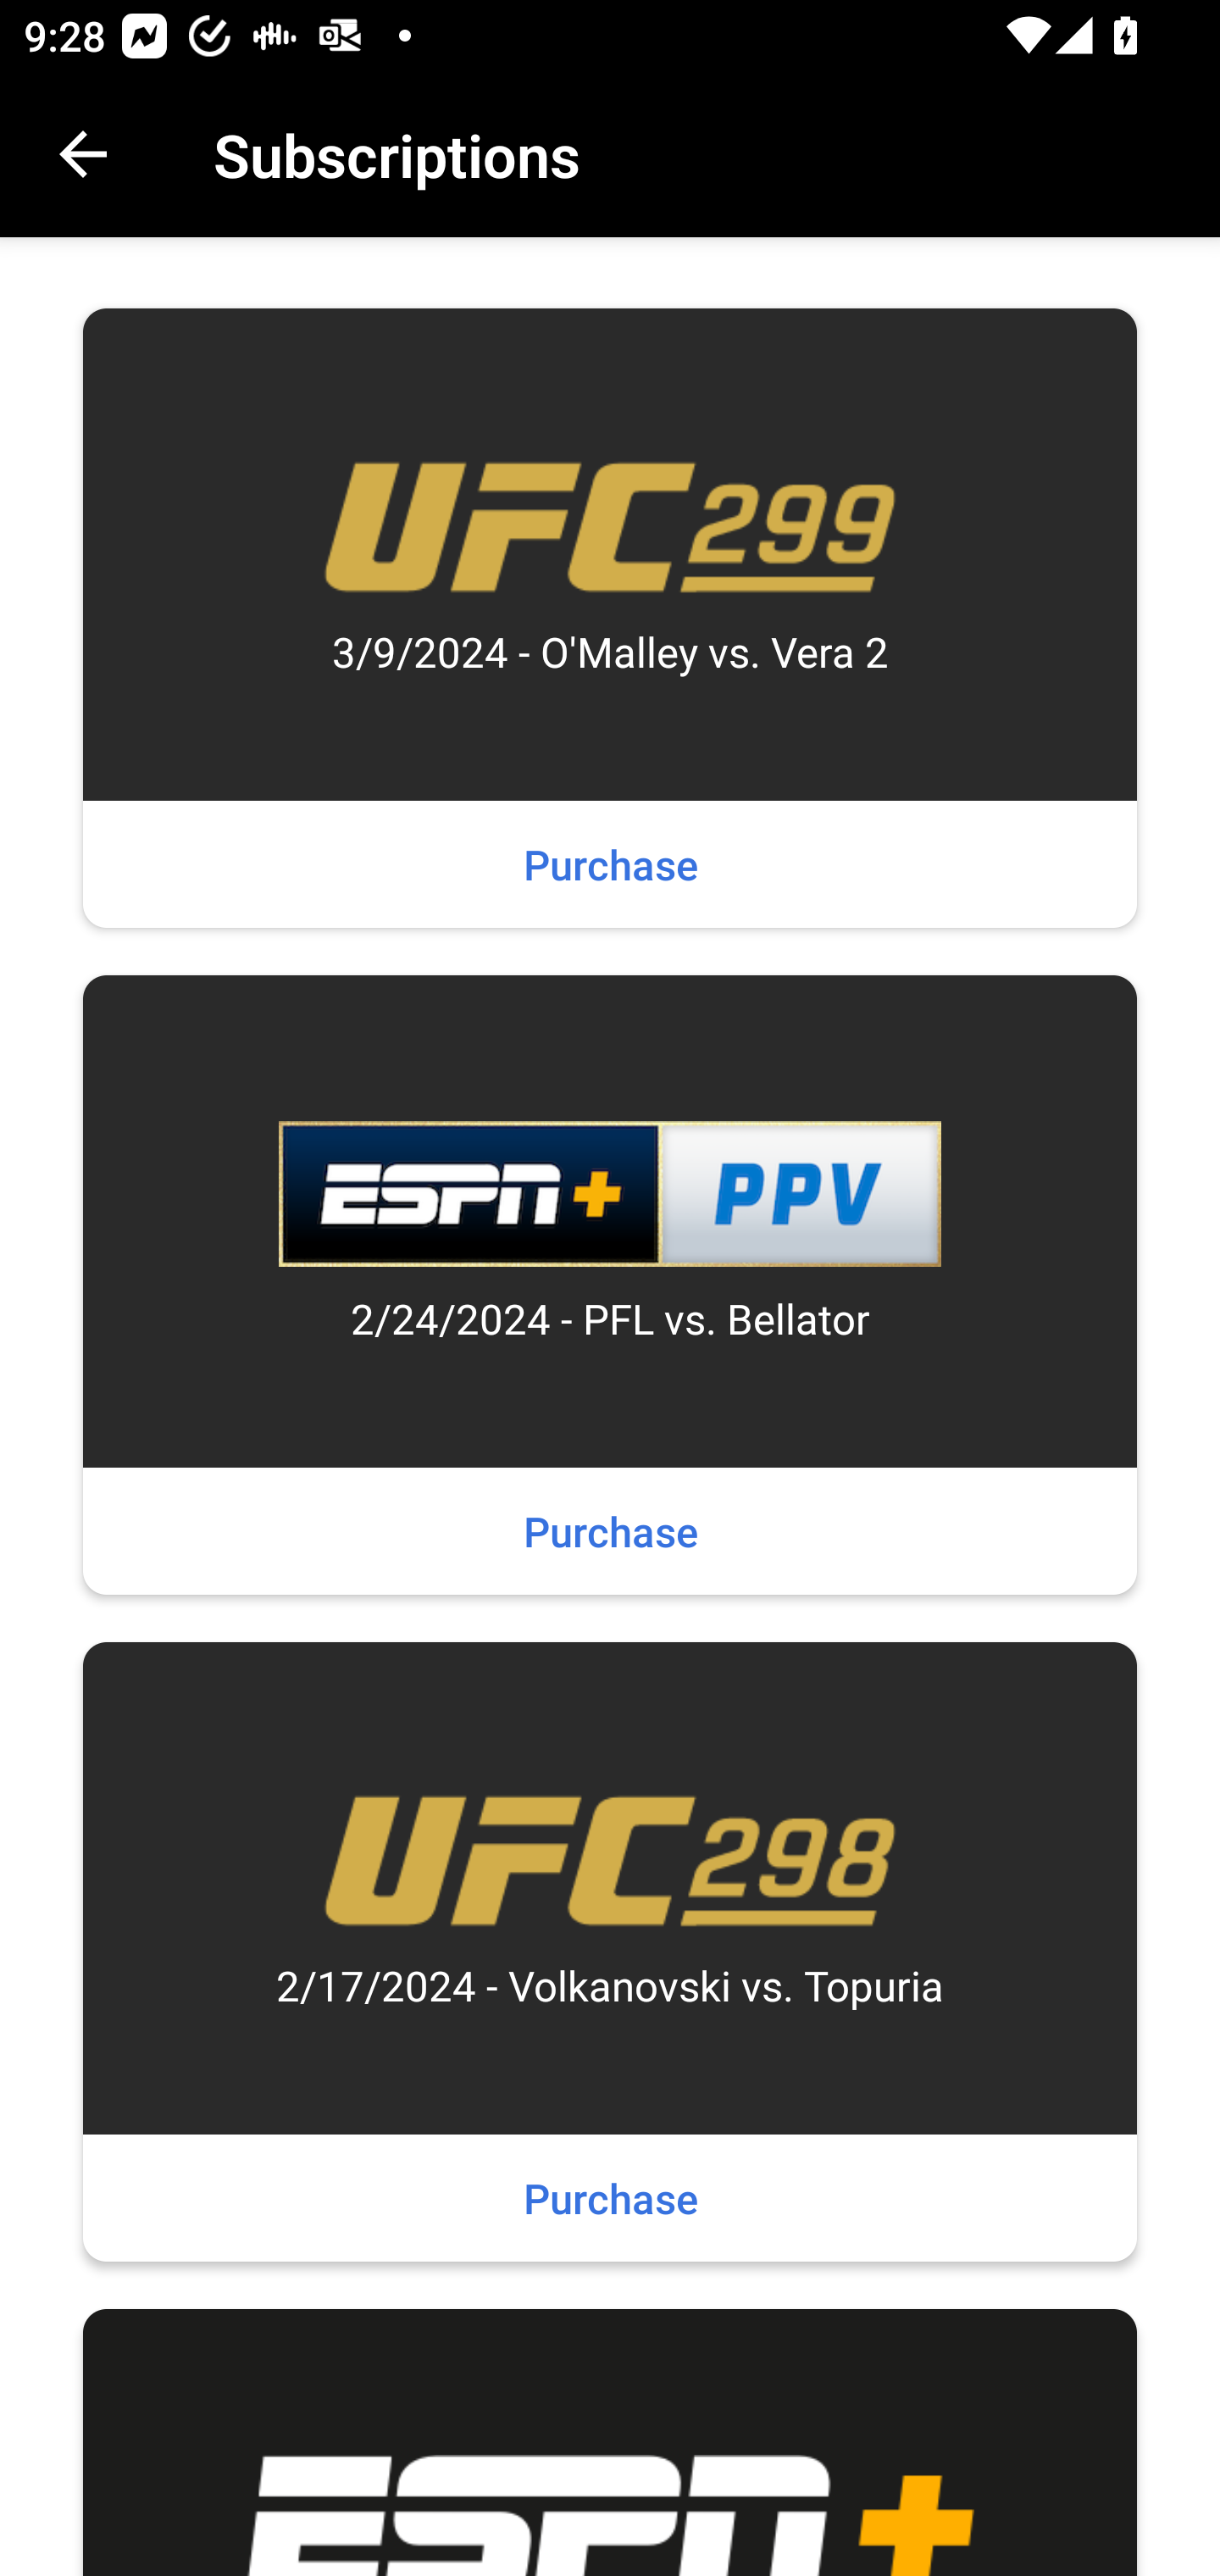 The image size is (1220, 2576). What do you see at coordinates (610, 864) in the screenshot?
I see `Purchase` at bounding box center [610, 864].